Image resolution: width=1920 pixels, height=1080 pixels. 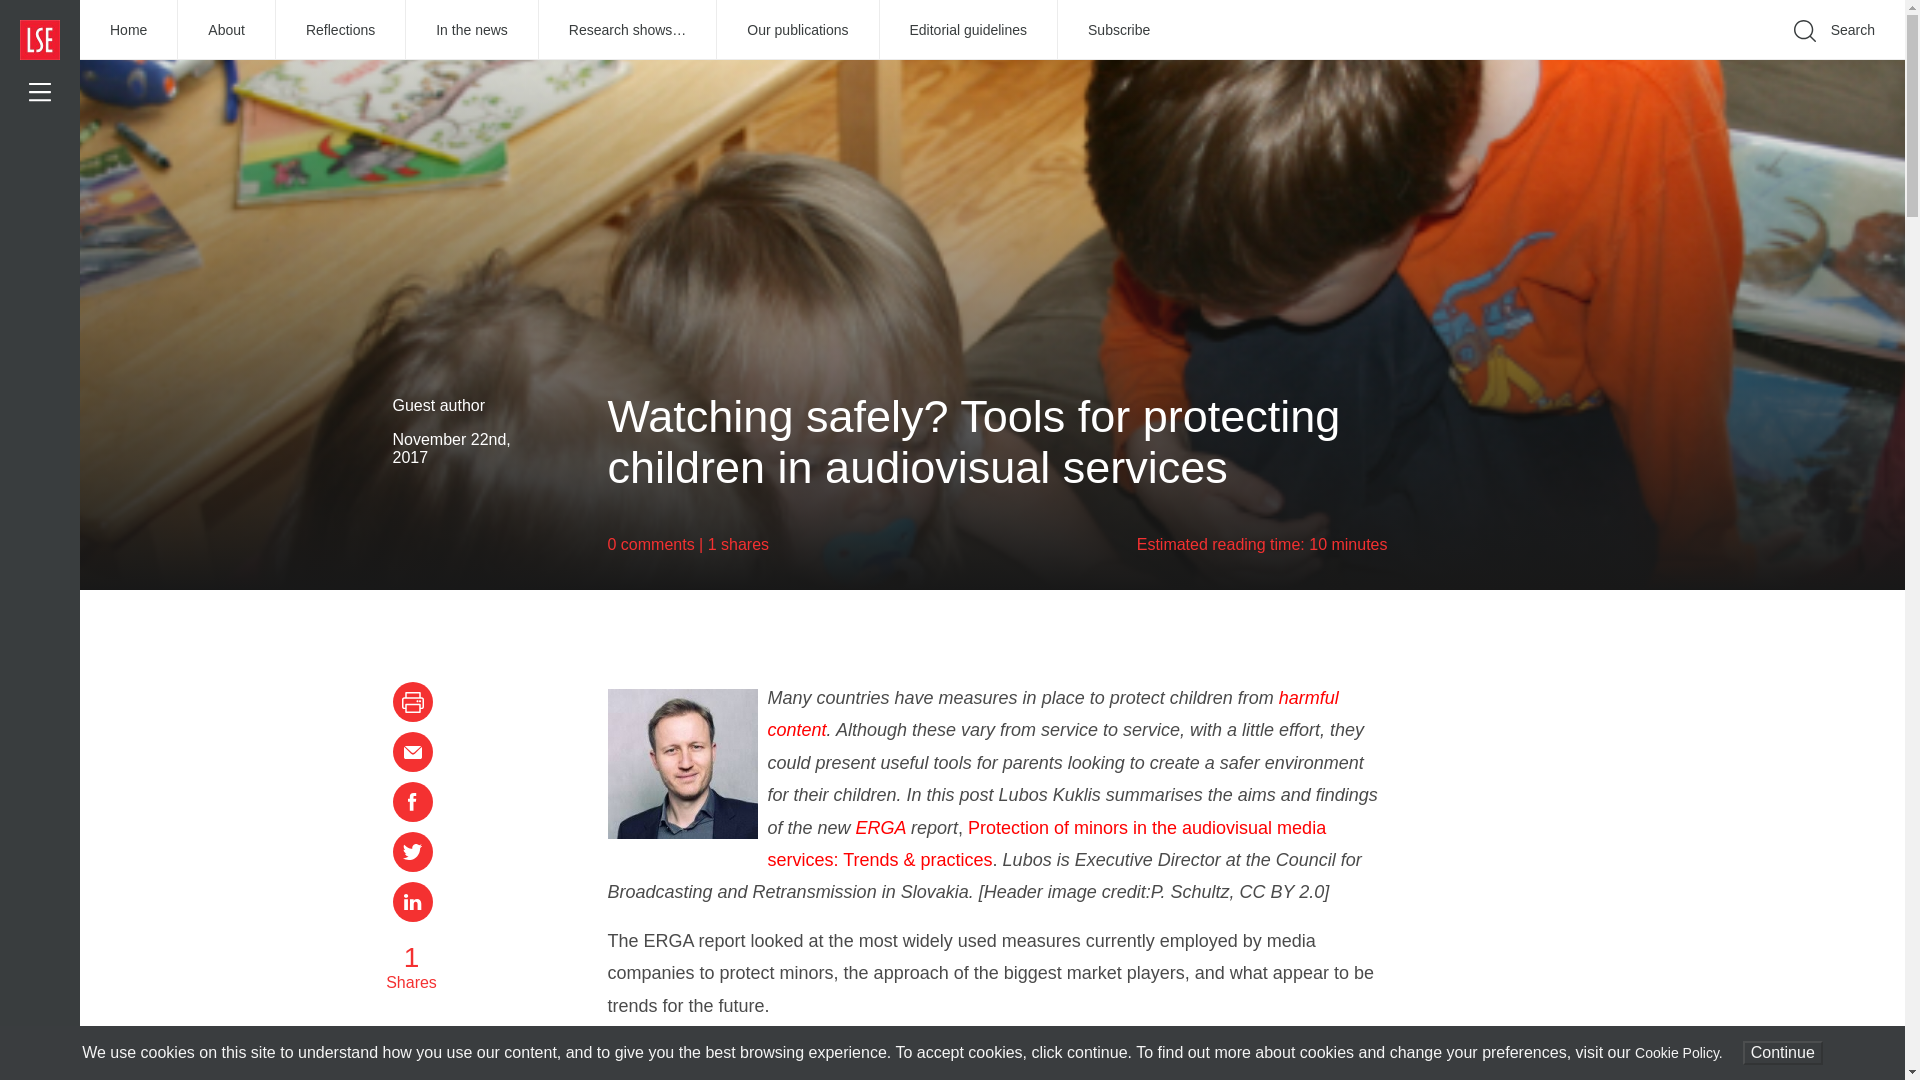 I want to click on Go, so click(x=1570, y=60).